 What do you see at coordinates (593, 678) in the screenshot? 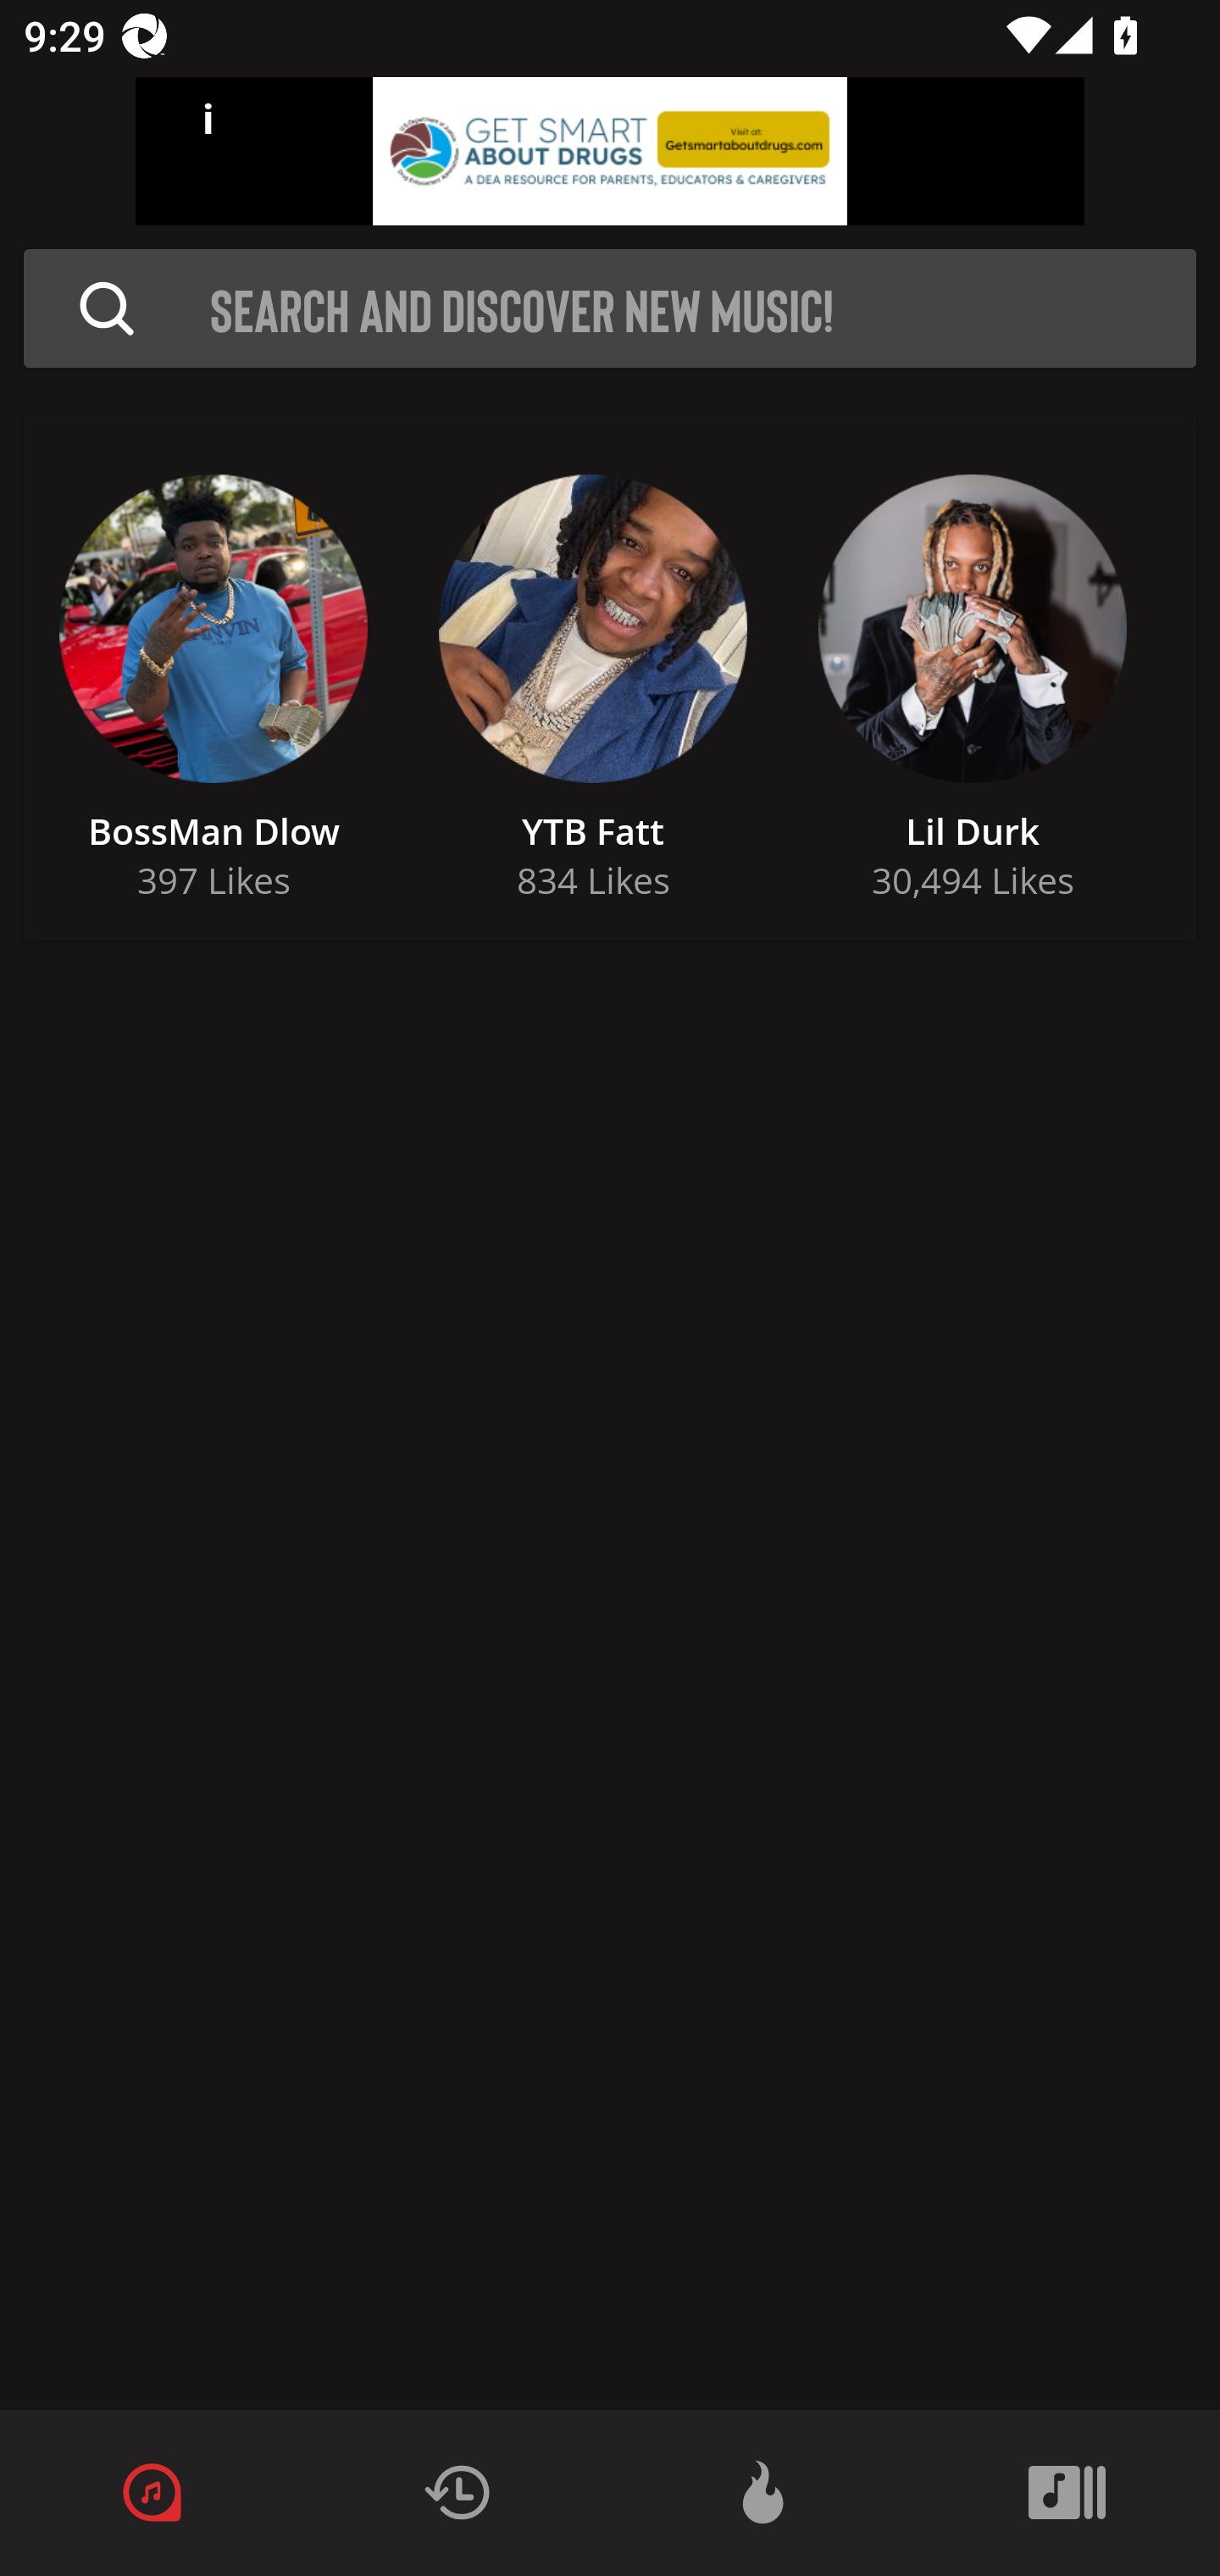
I see `Description YTB Fatt 834 Likes` at bounding box center [593, 678].